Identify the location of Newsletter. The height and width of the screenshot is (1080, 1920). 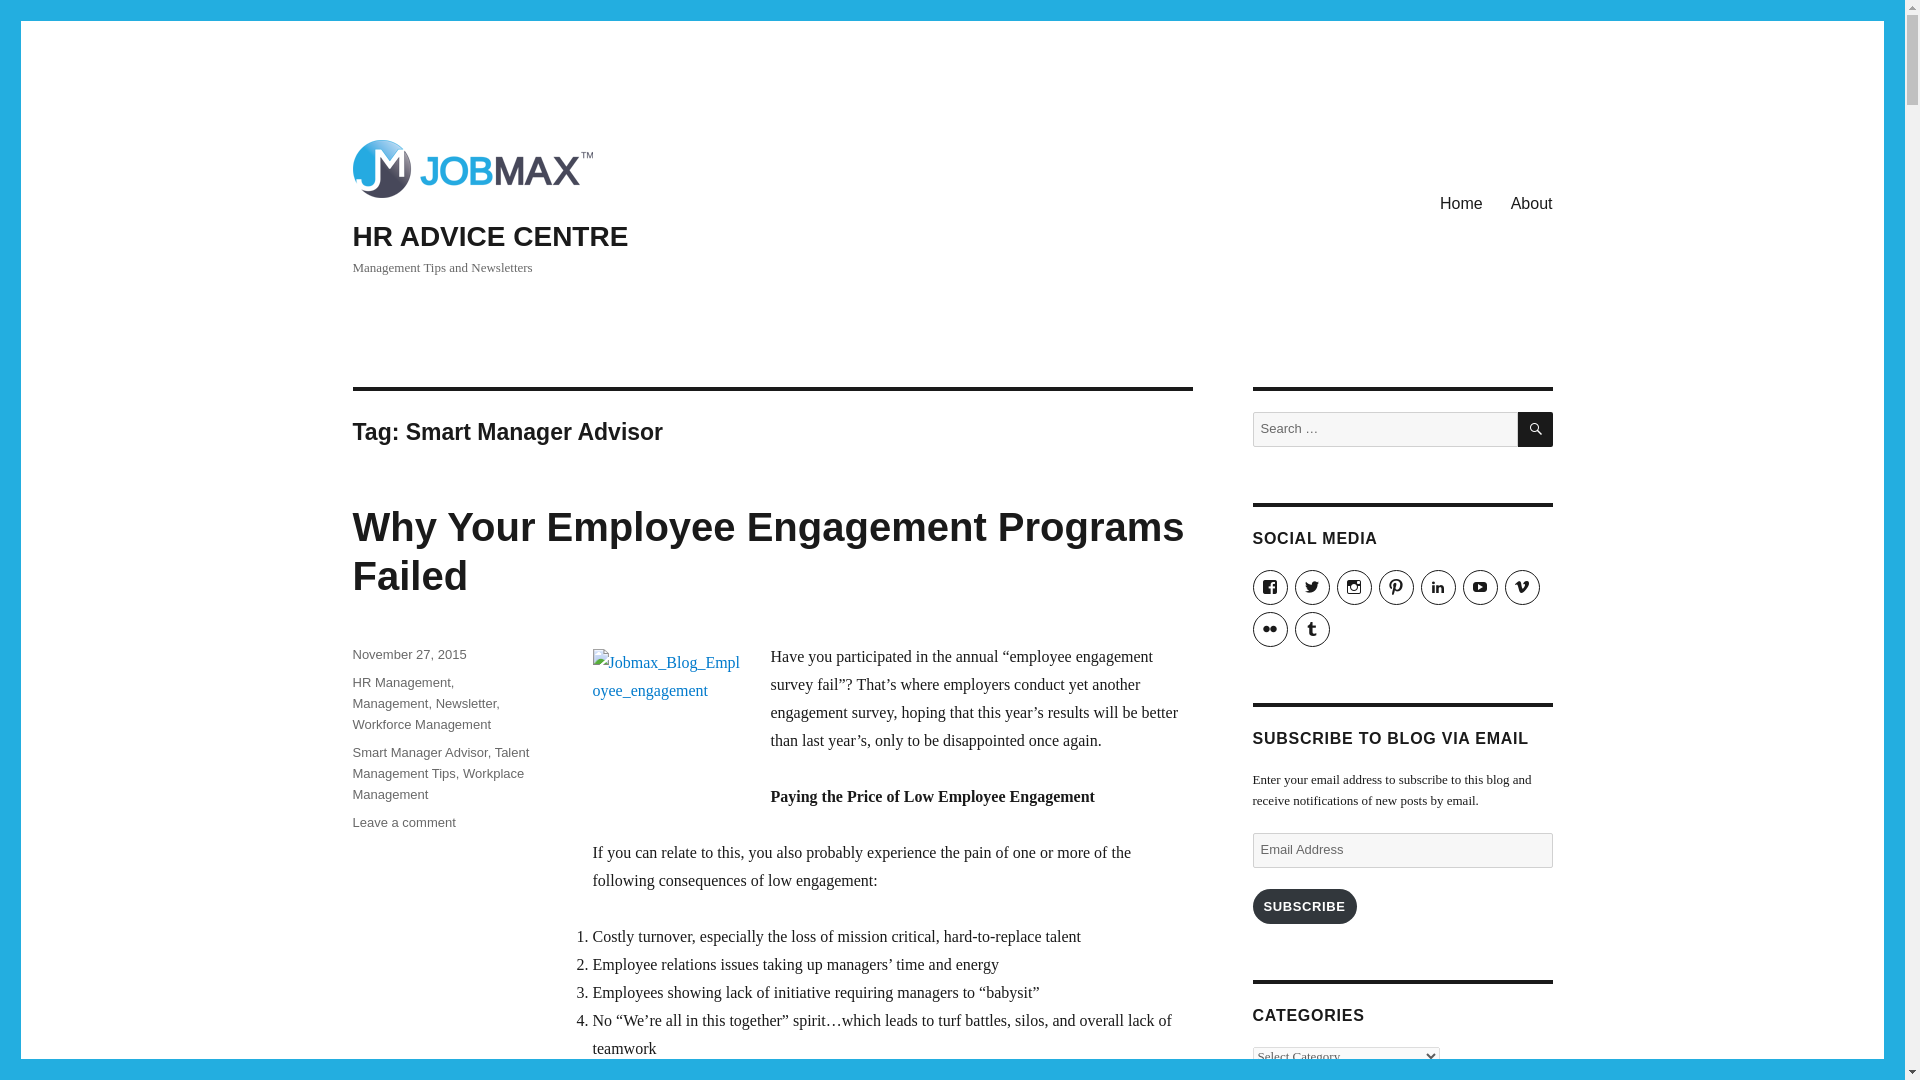
(466, 702).